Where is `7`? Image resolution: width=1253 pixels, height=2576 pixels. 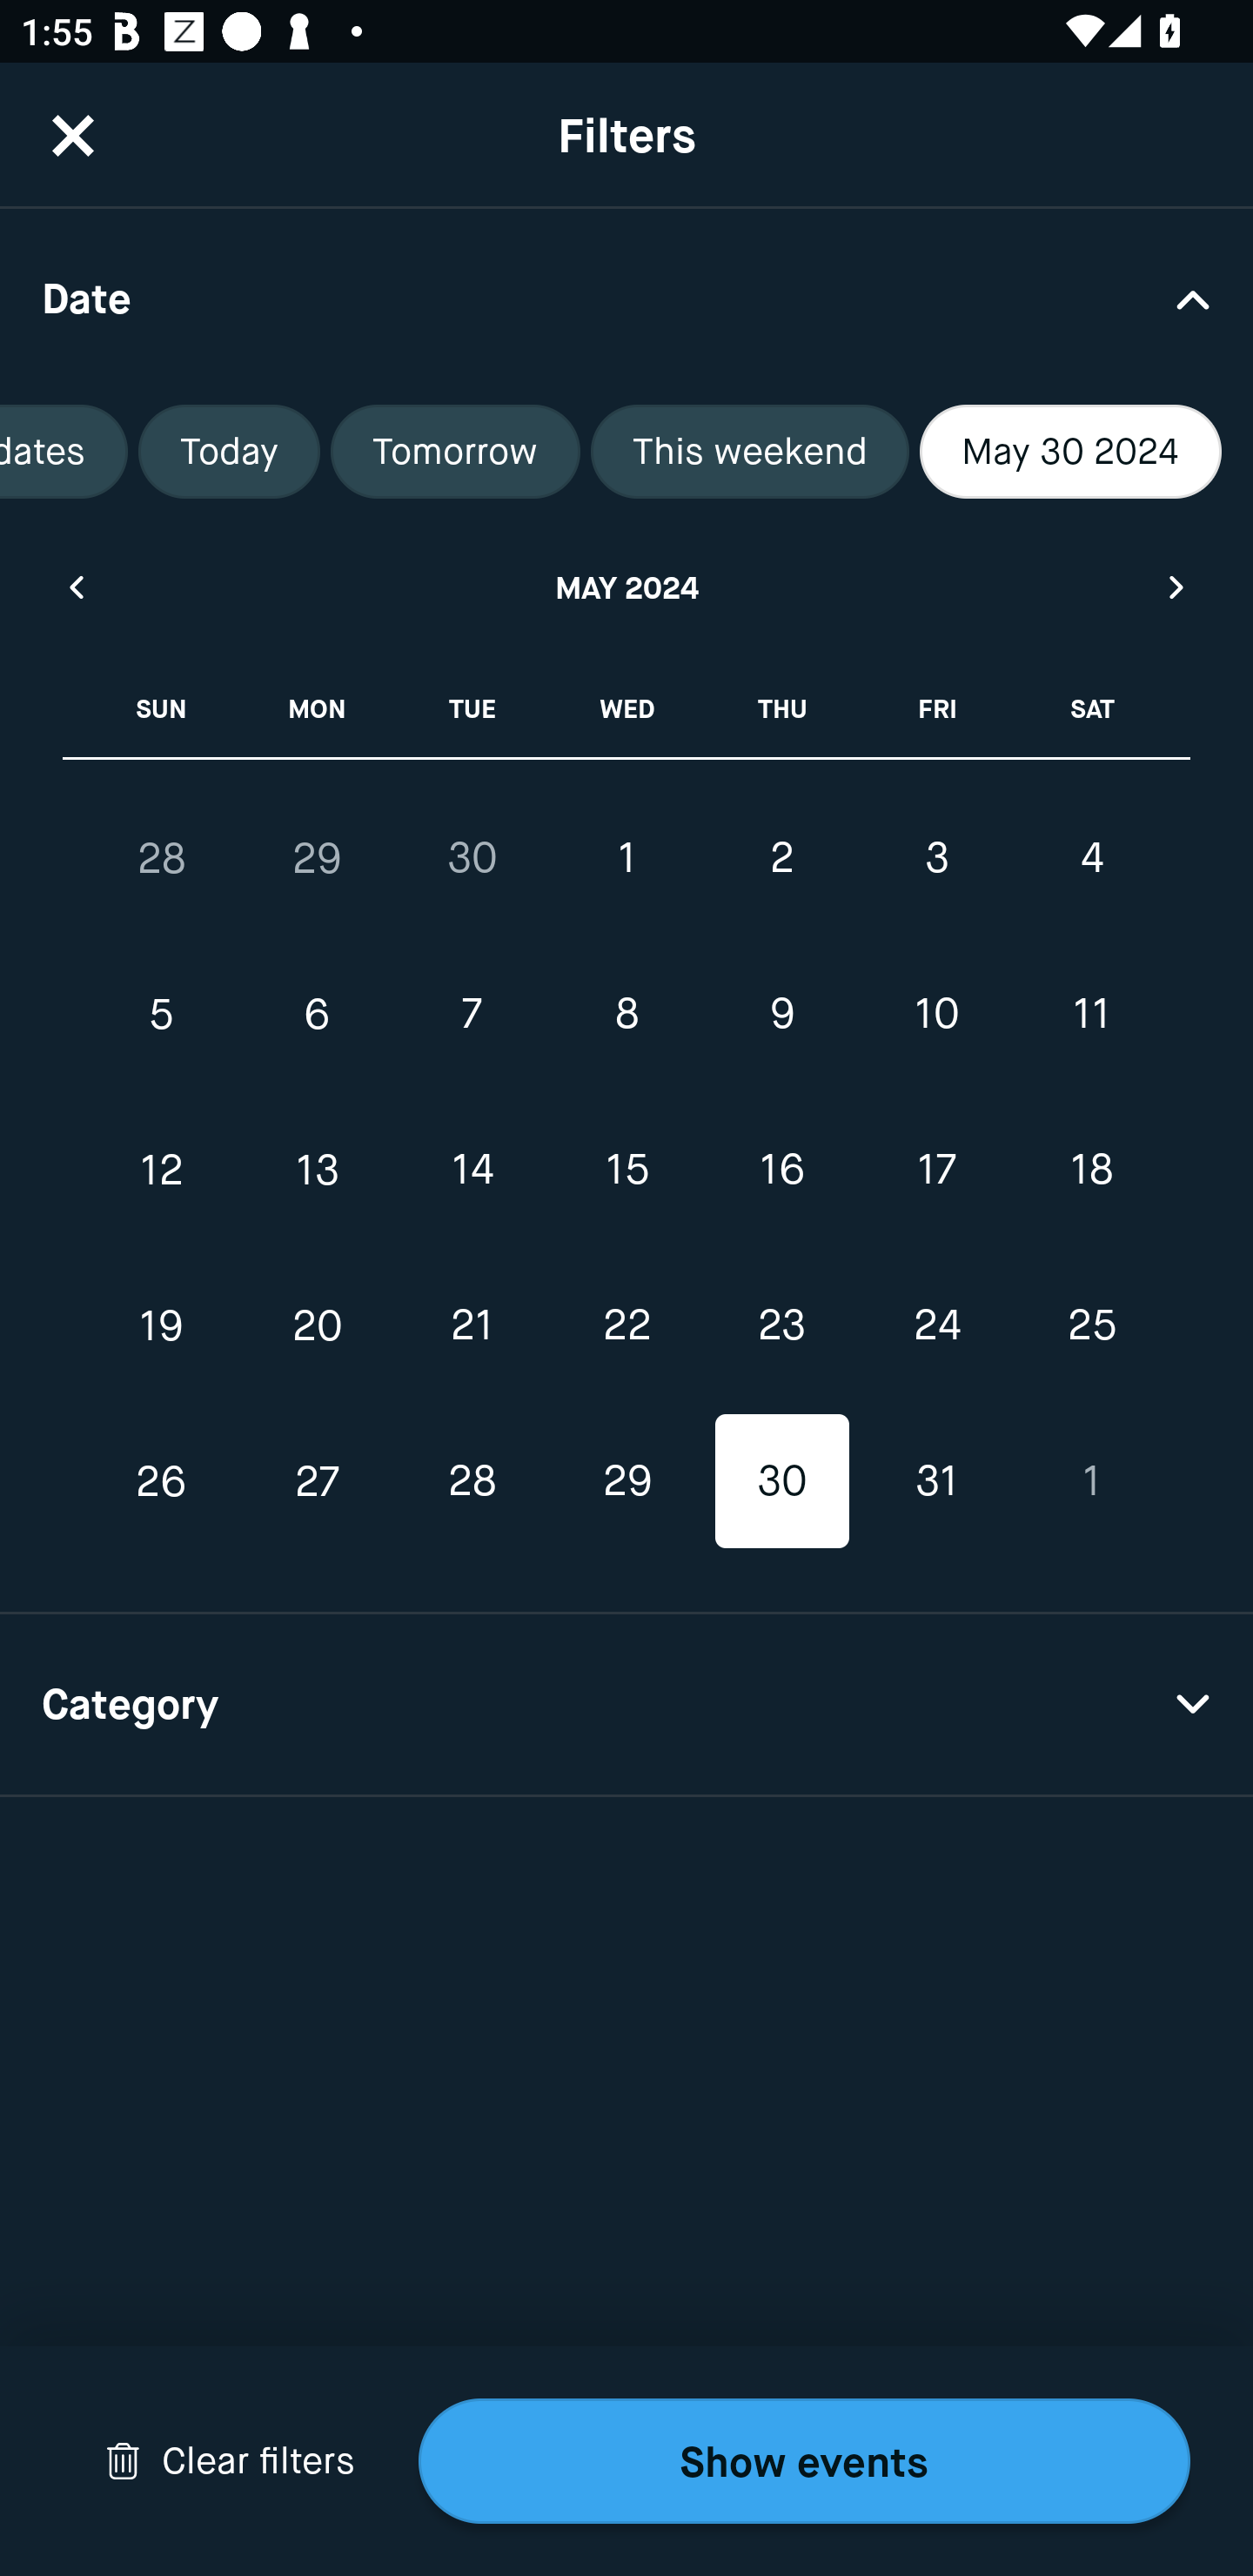 7 is located at coordinates (472, 1015).